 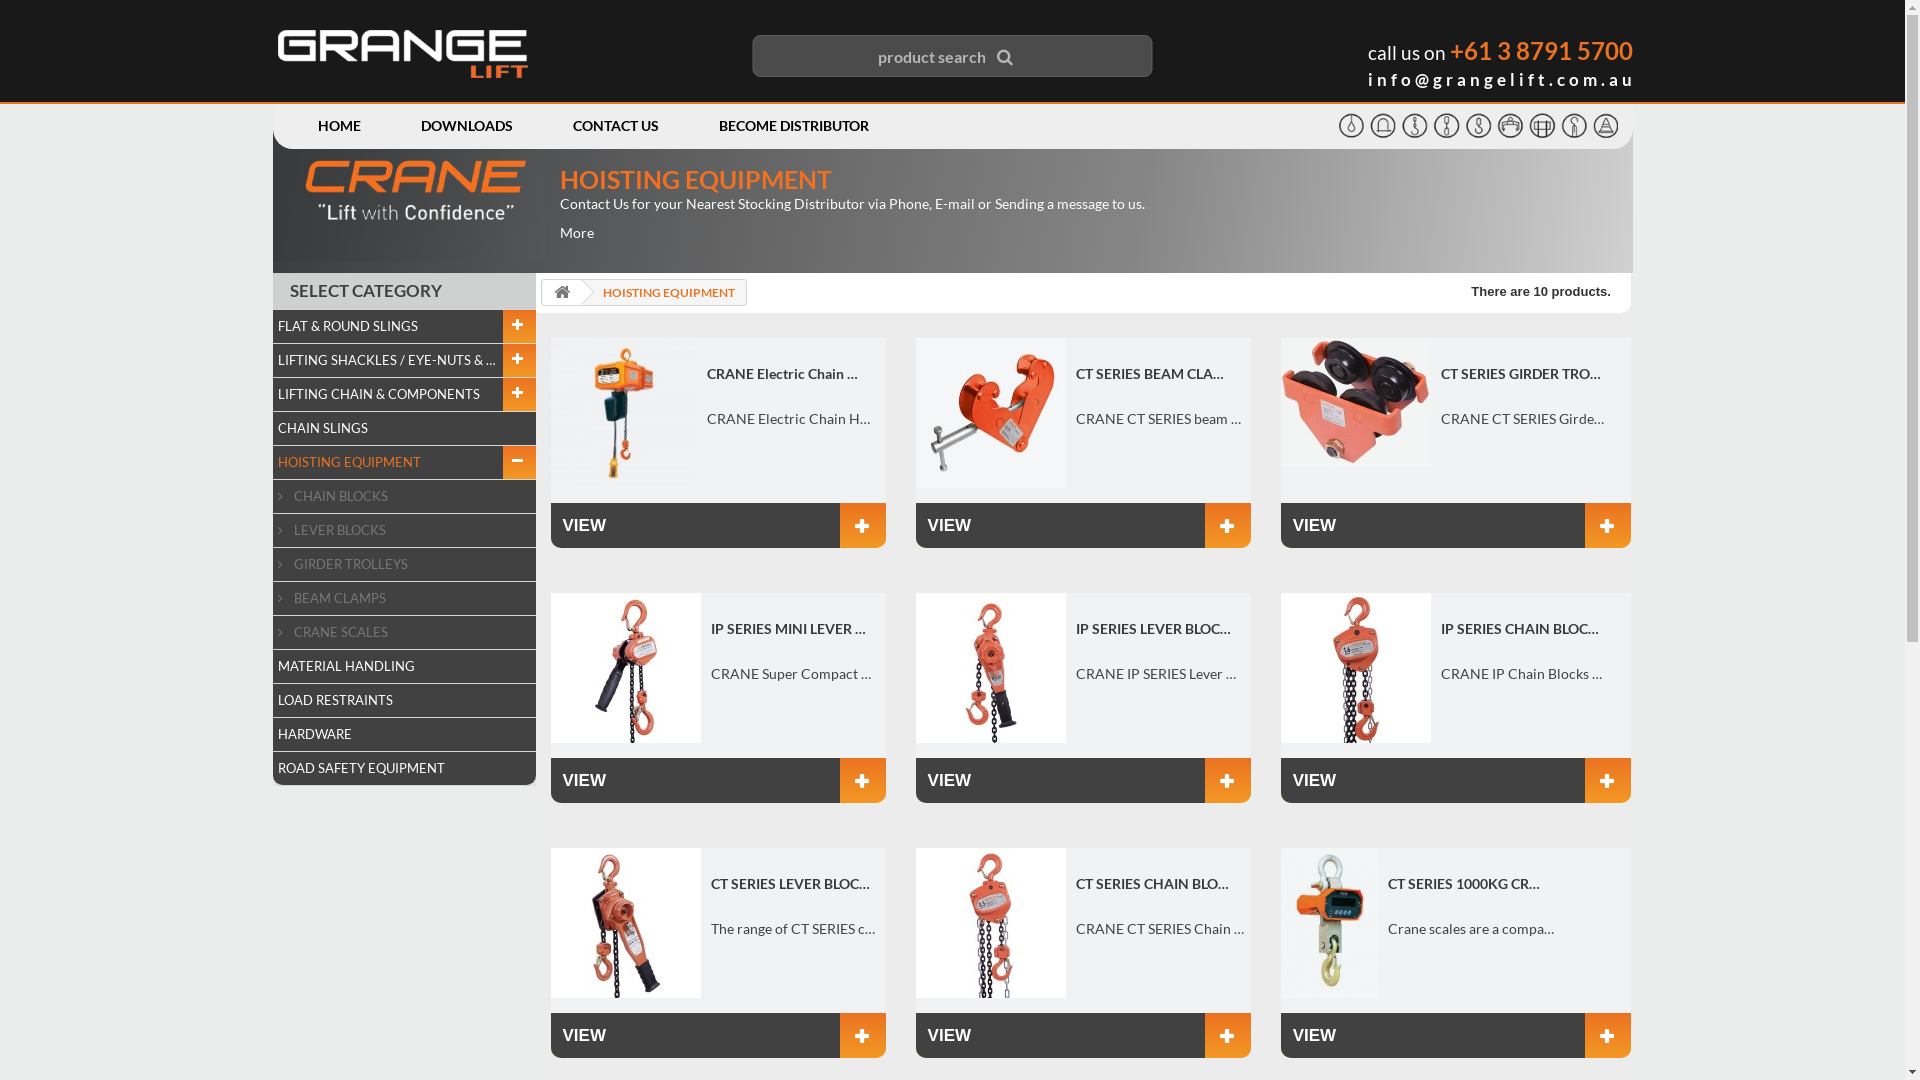 What do you see at coordinates (1084, 1036) in the screenshot?
I see `VIEW` at bounding box center [1084, 1036].